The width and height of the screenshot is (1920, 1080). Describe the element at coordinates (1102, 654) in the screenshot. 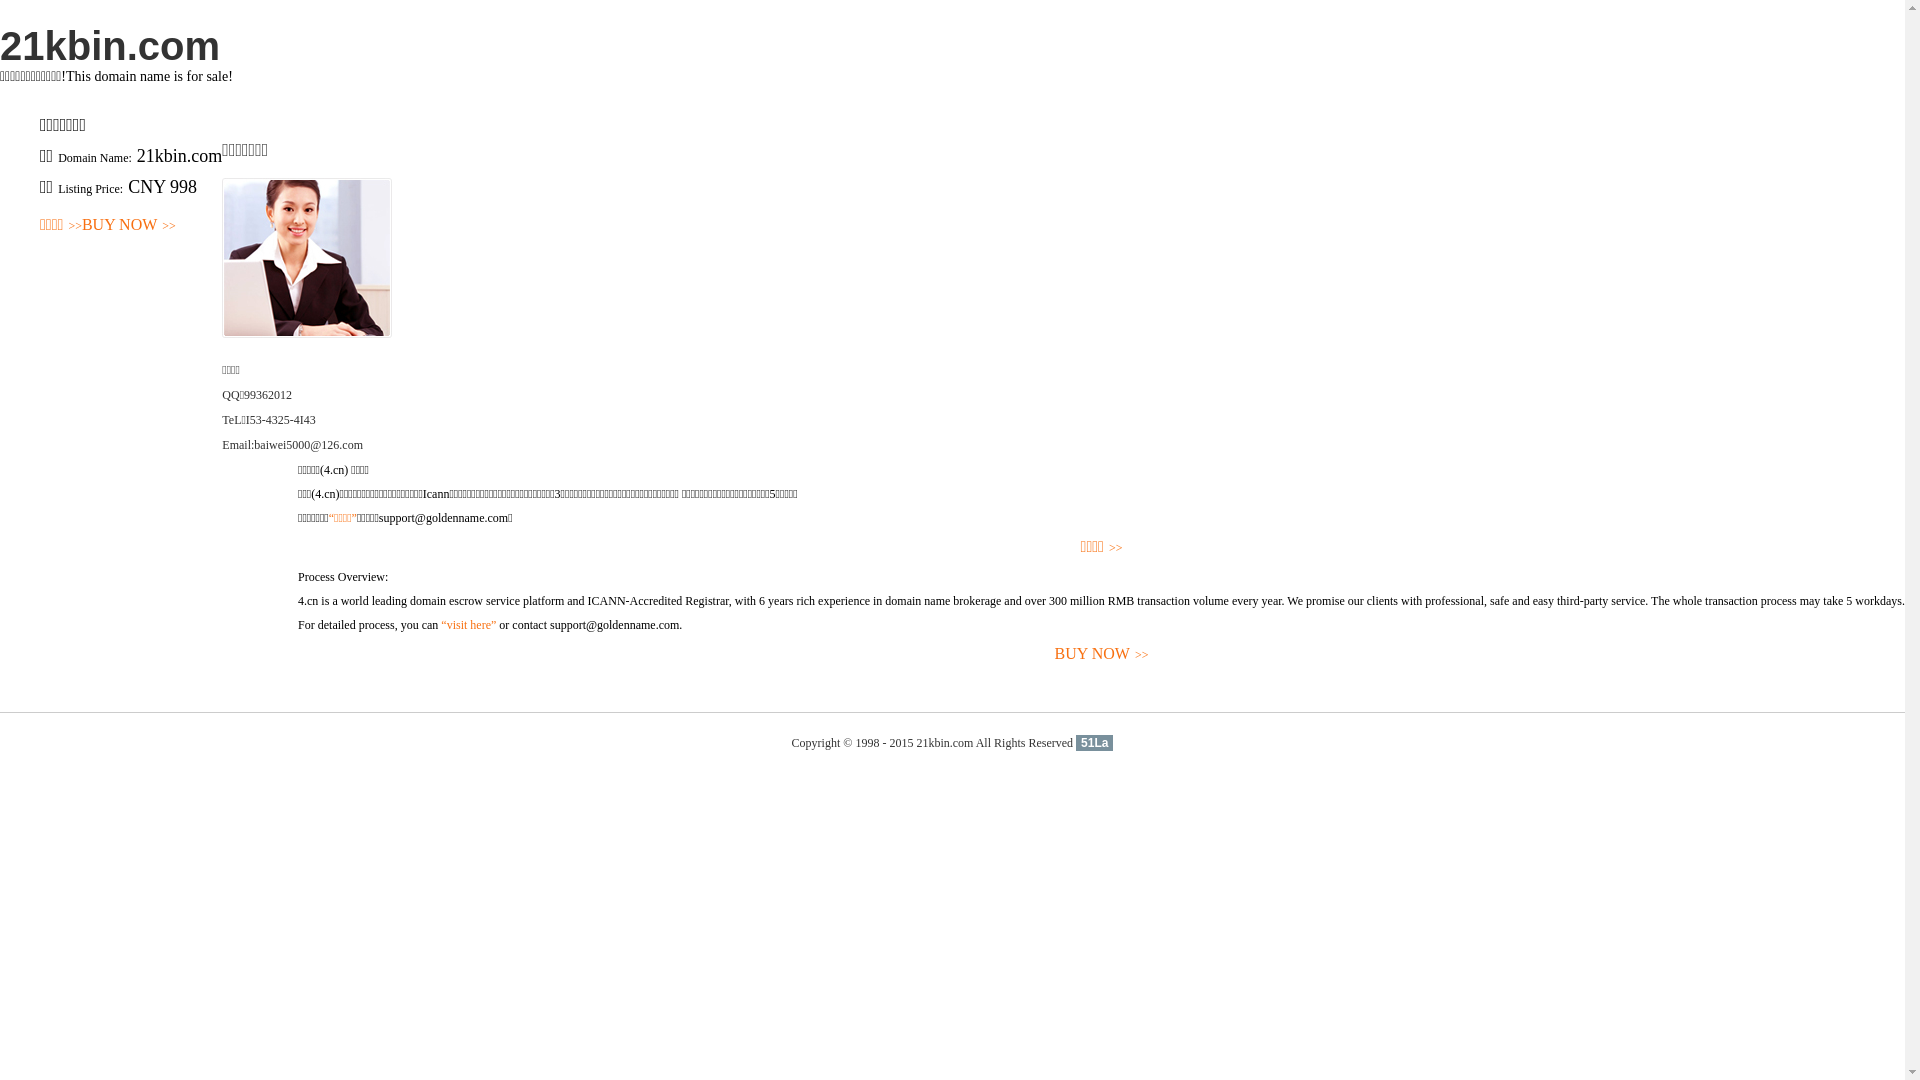

I see `BUY NOW>>` at that location.